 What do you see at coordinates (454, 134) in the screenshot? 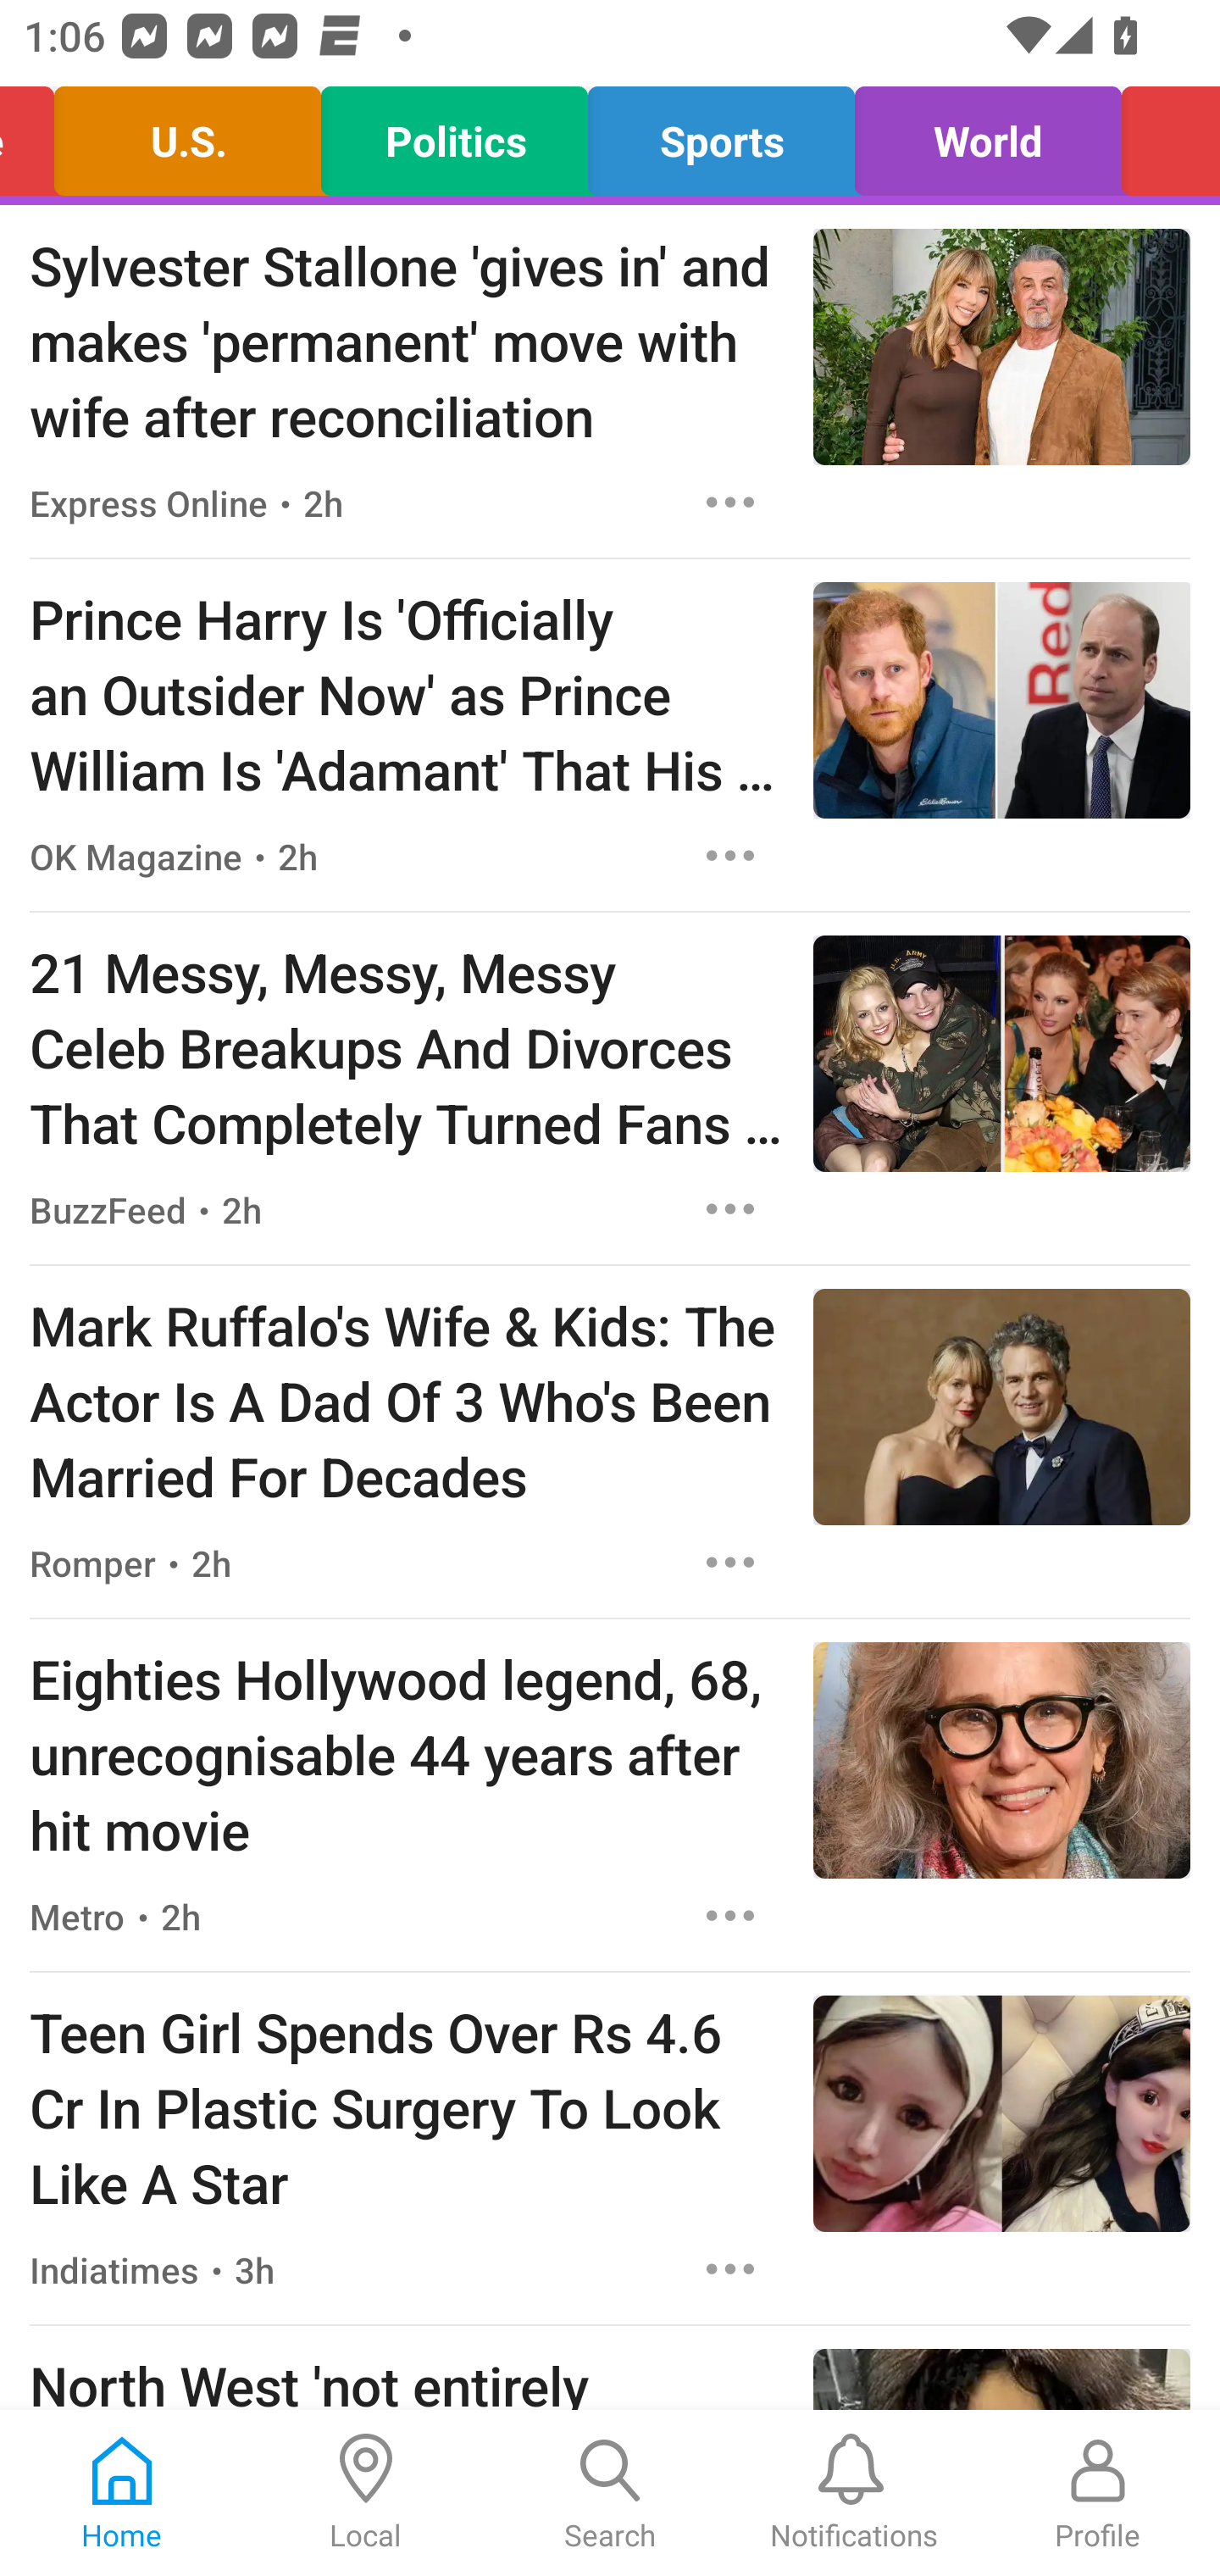
I see `Politics` at bounding box center [454, 134].